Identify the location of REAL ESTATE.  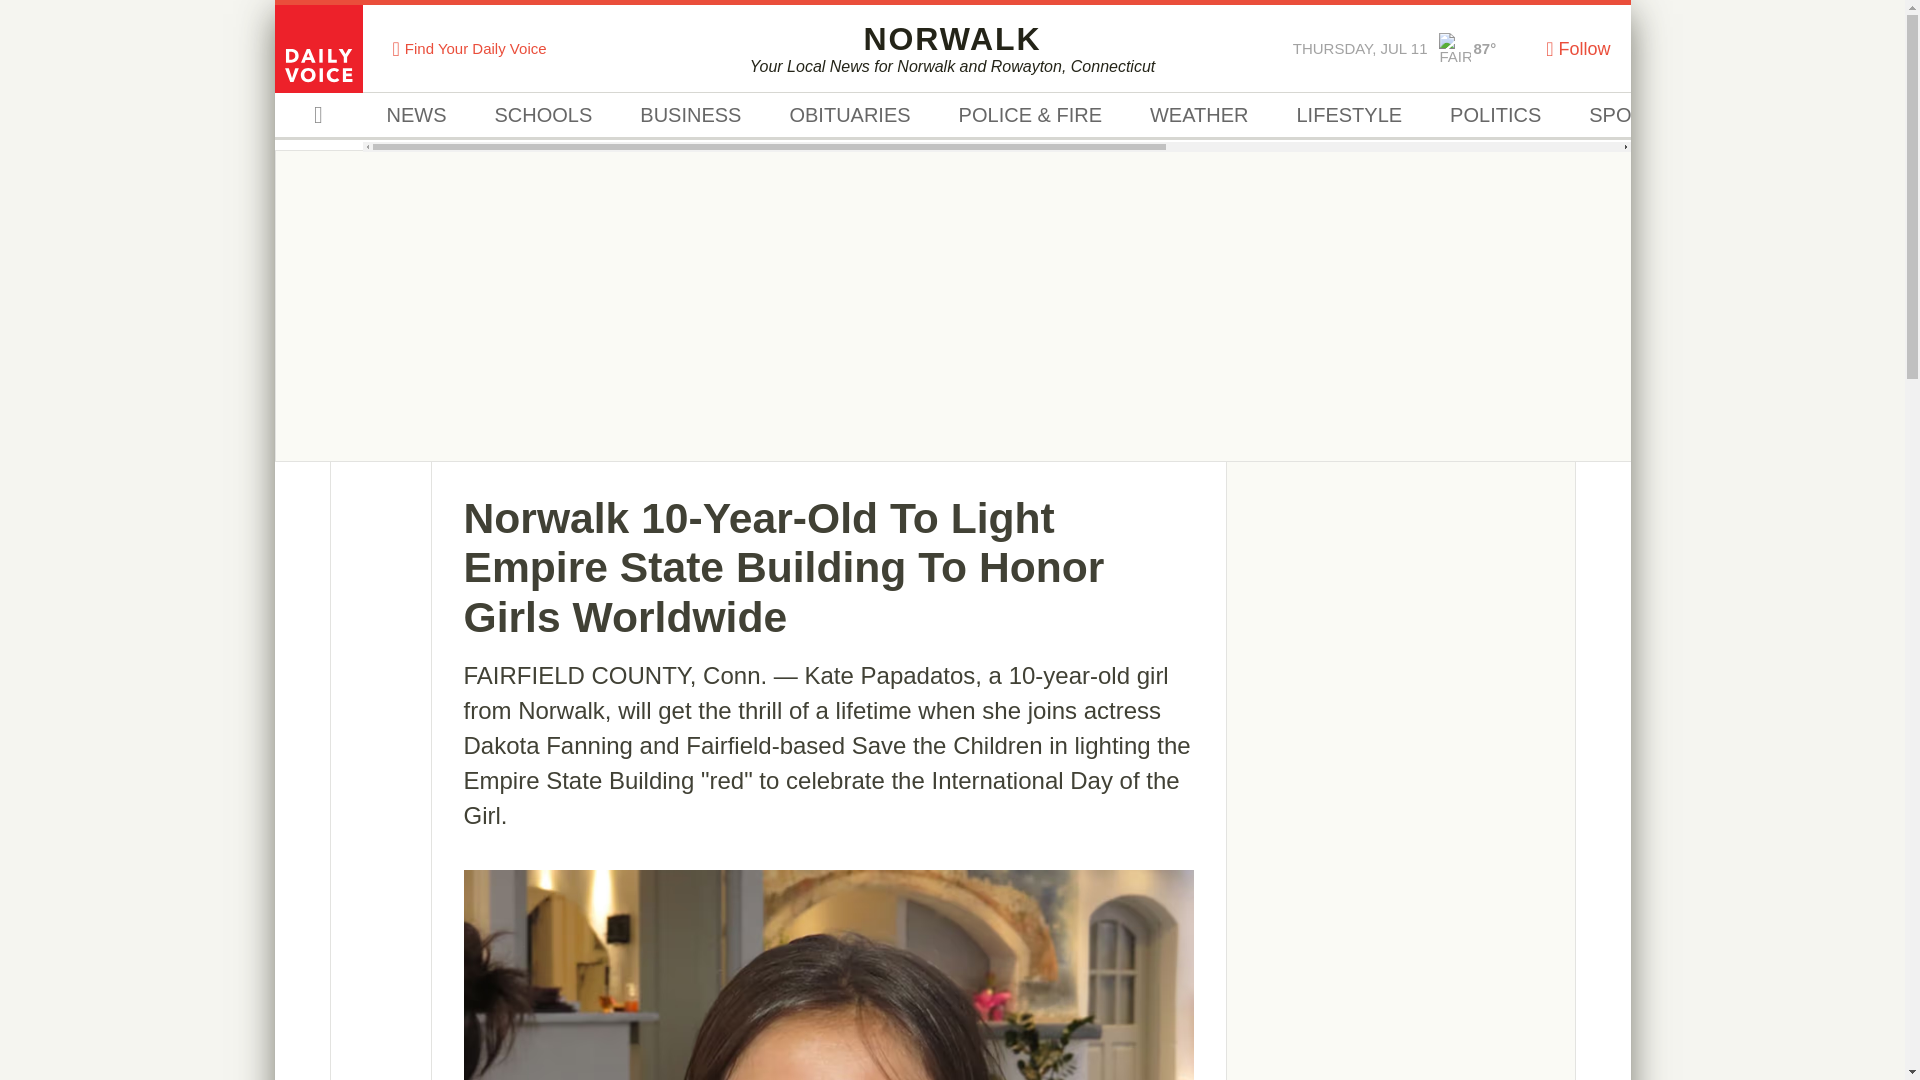
(1785, 116).